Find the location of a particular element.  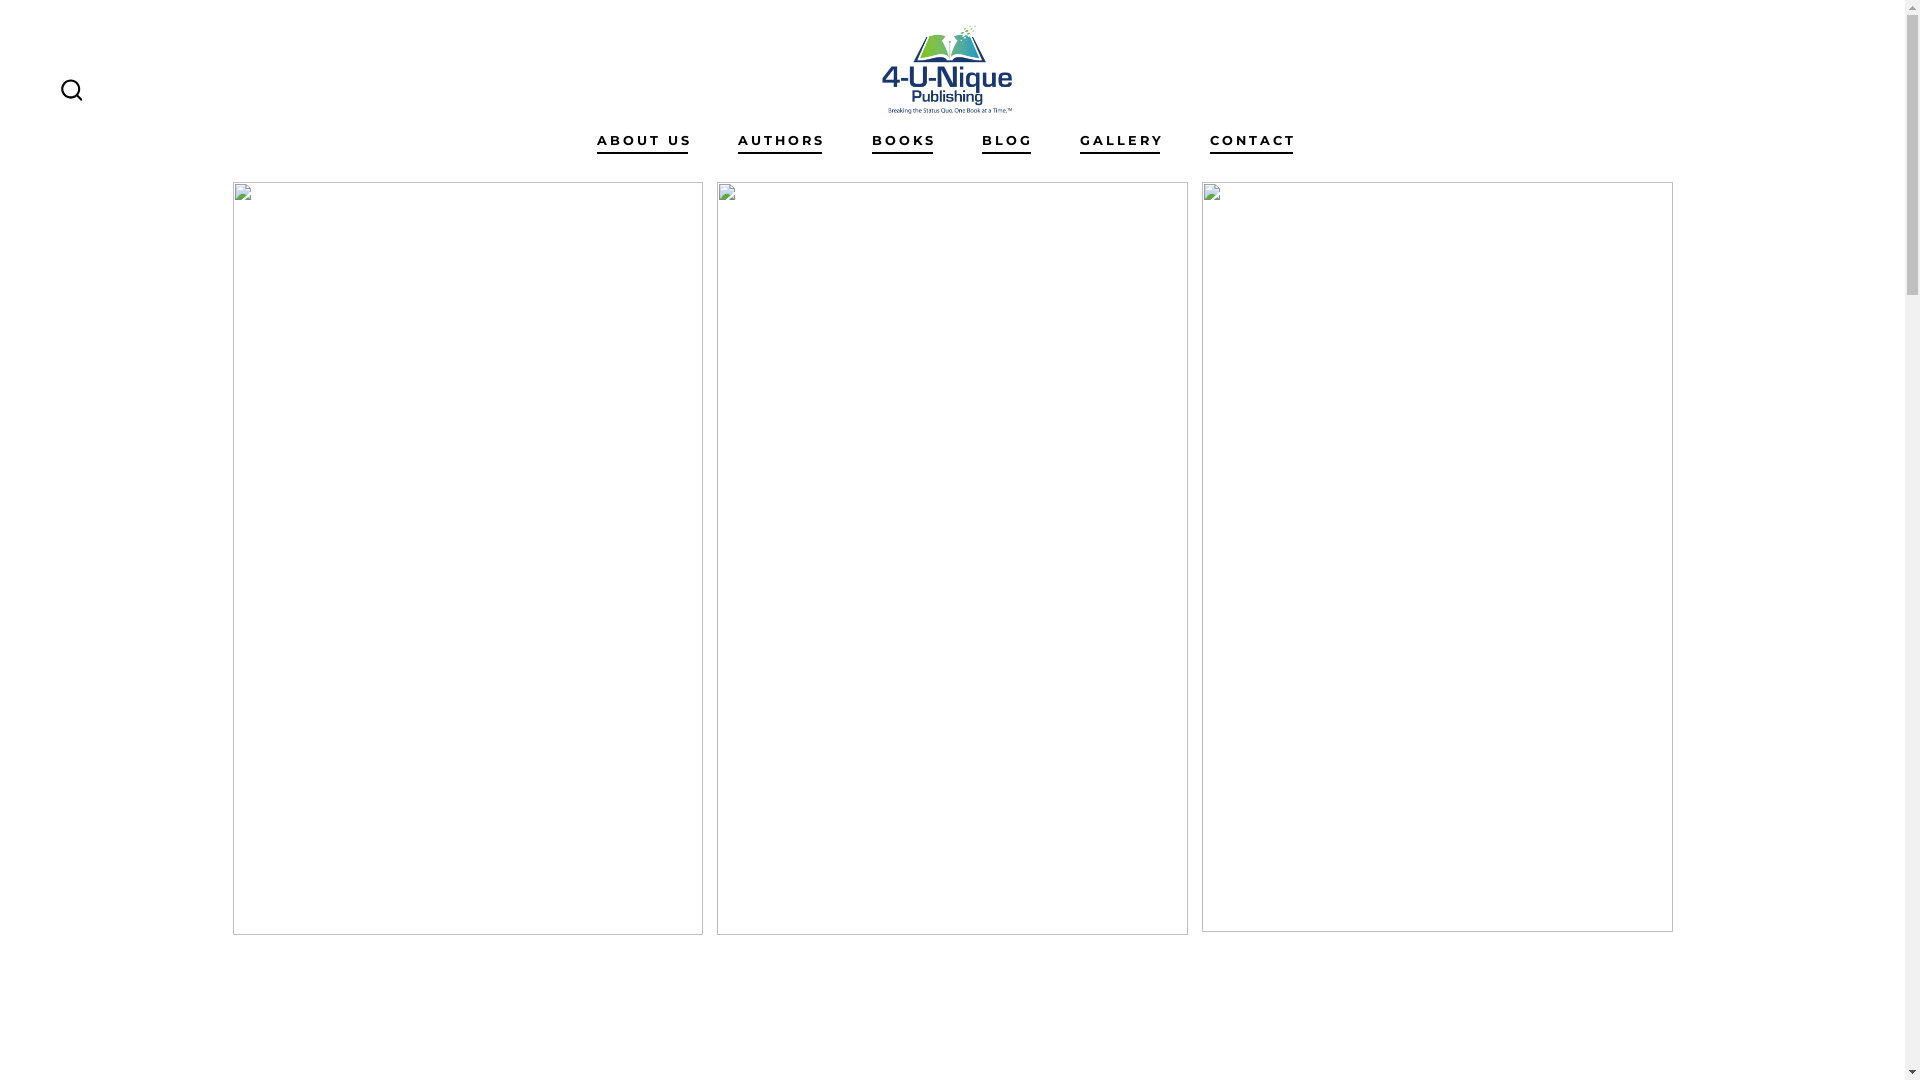

BOOKS is located at coordinates (904, 141).